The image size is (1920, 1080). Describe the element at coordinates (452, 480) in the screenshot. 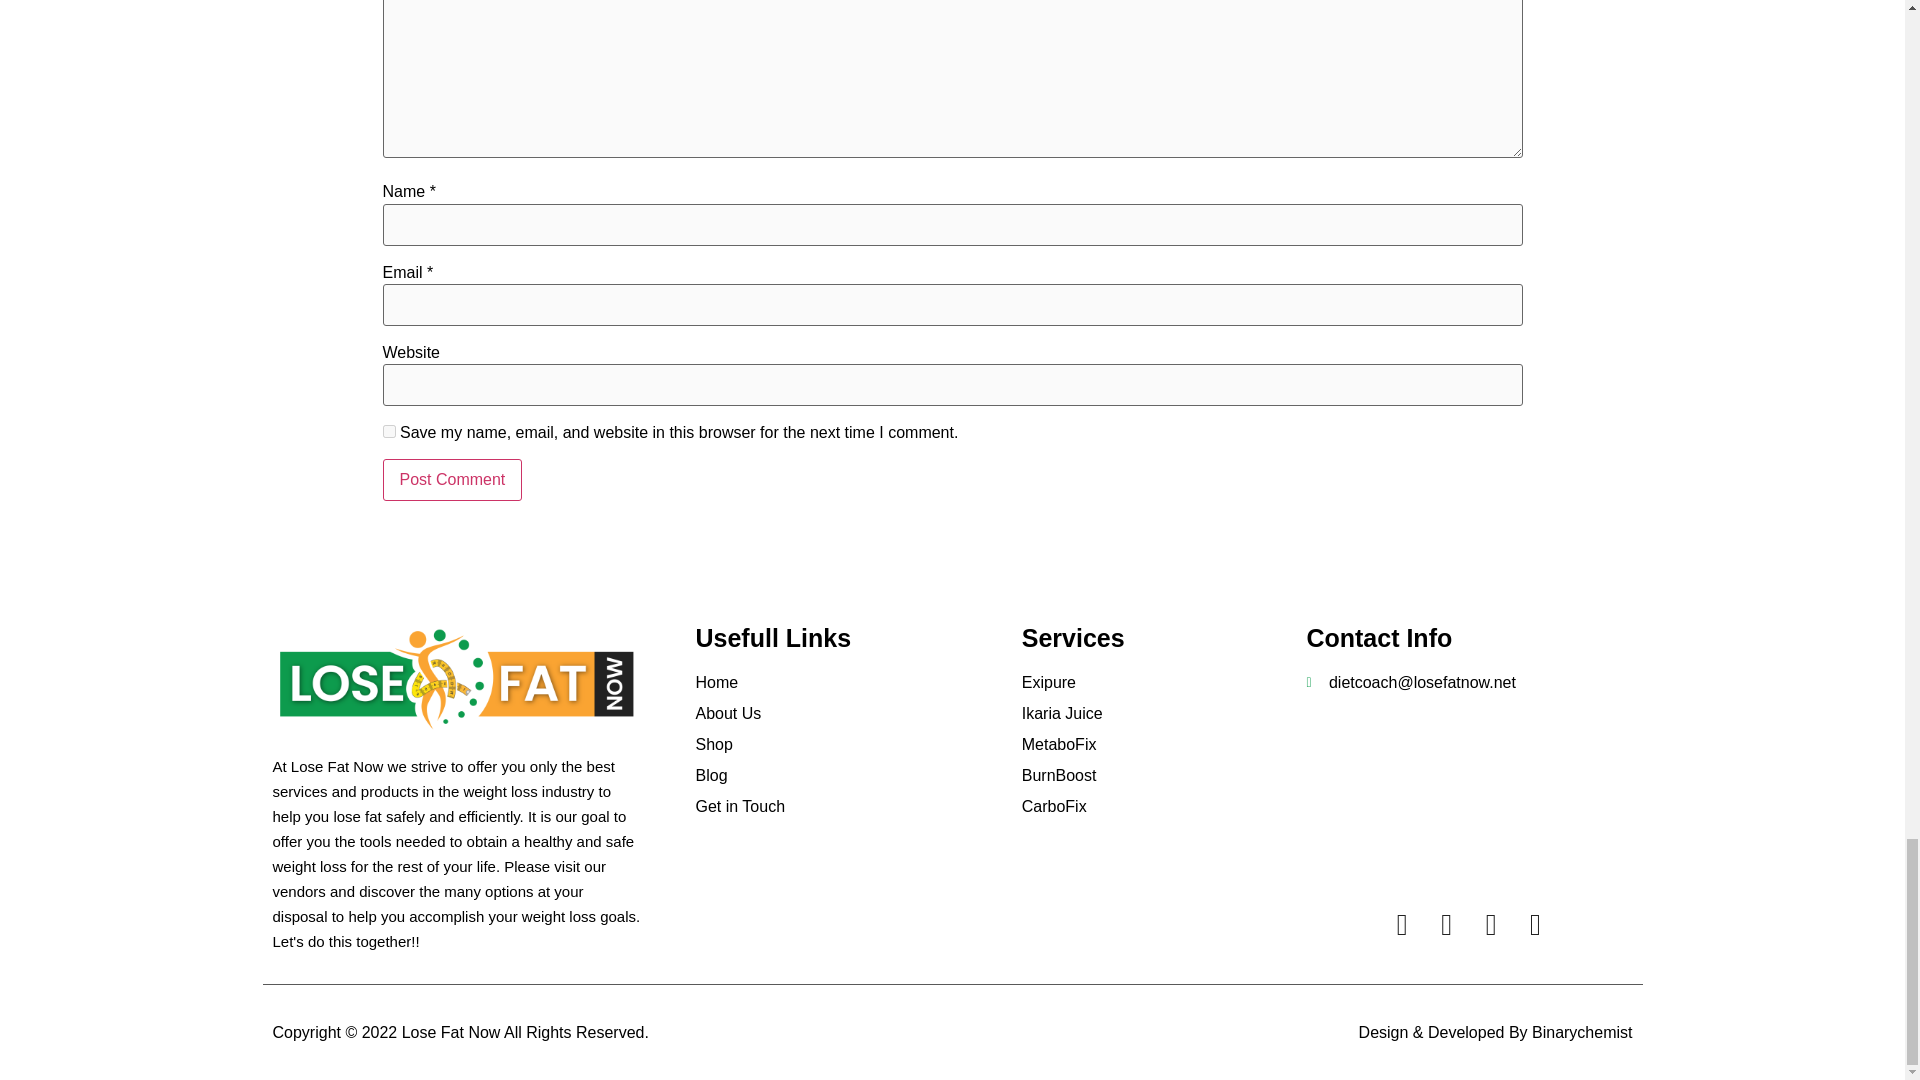

I see `Post Comment` at that location.